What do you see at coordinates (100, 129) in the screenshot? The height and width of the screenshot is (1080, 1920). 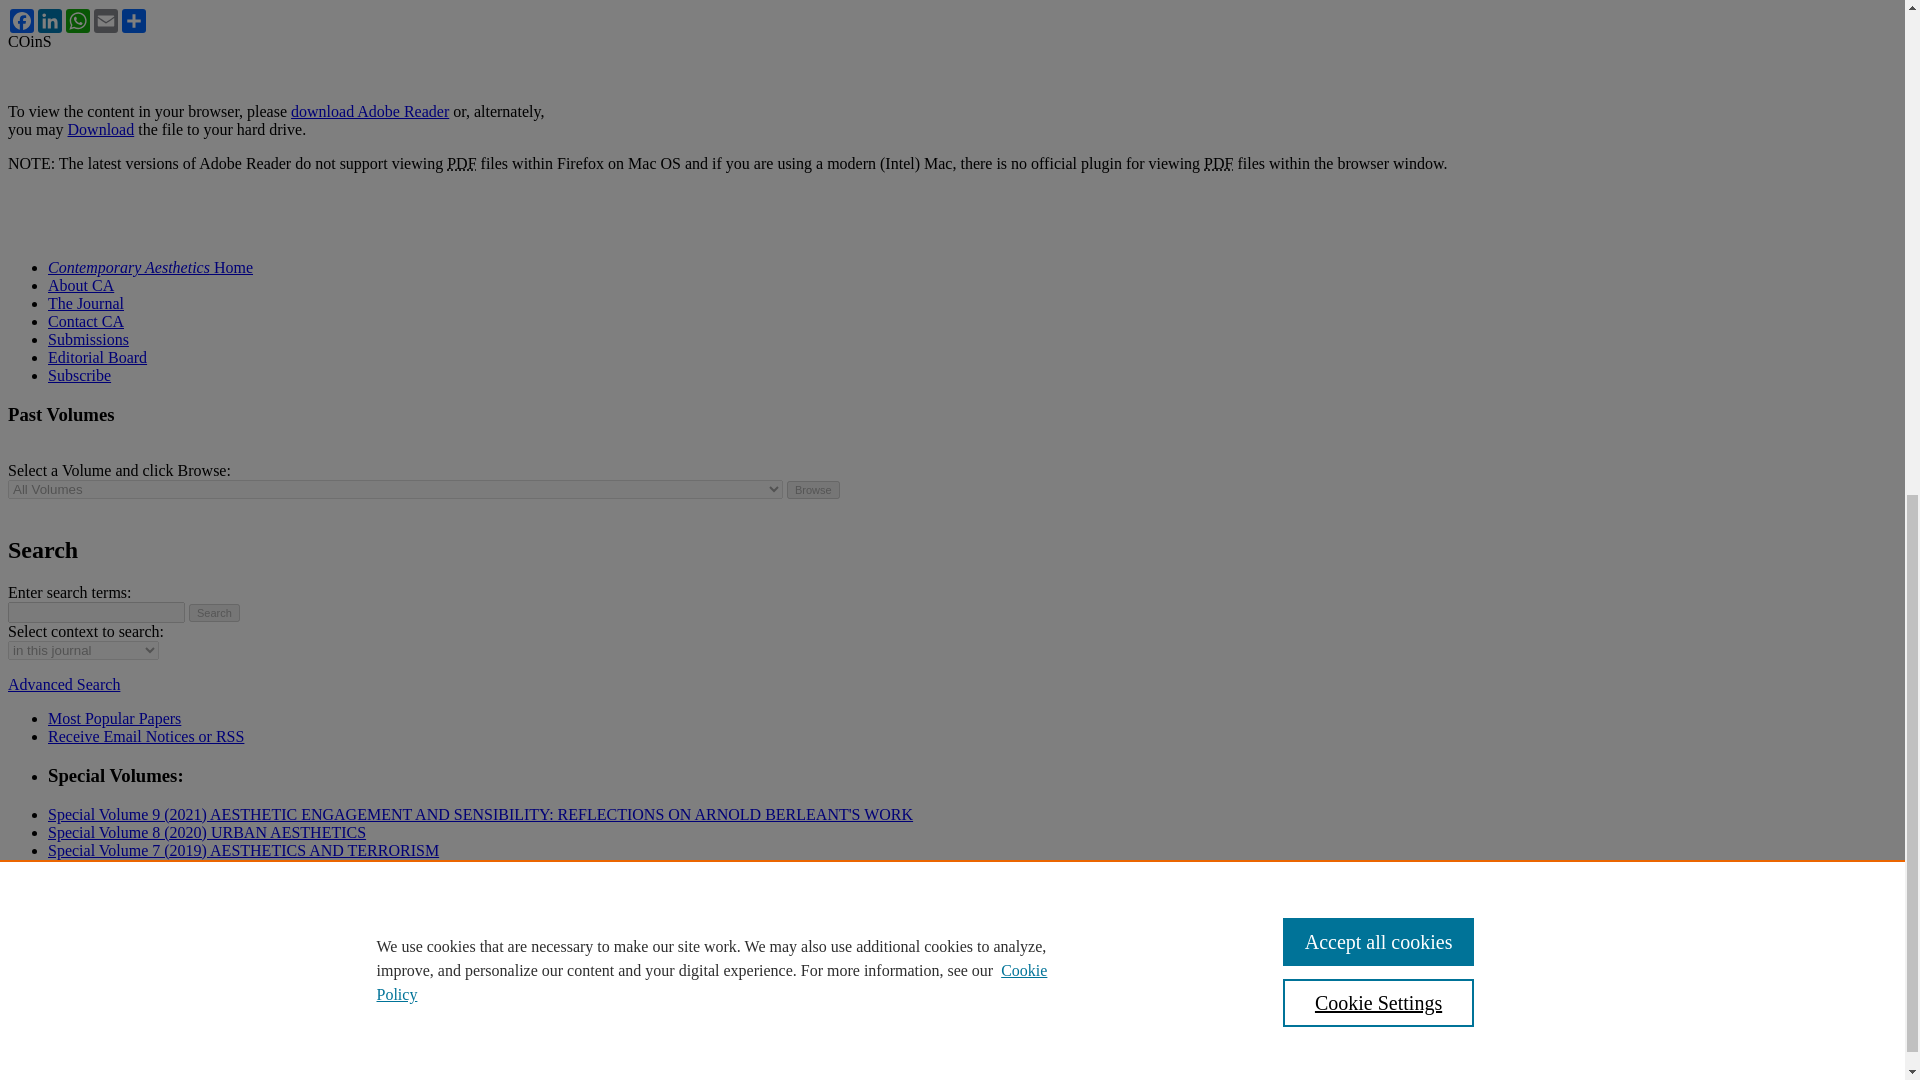 I see `Download` at bounding box center [100, 129].